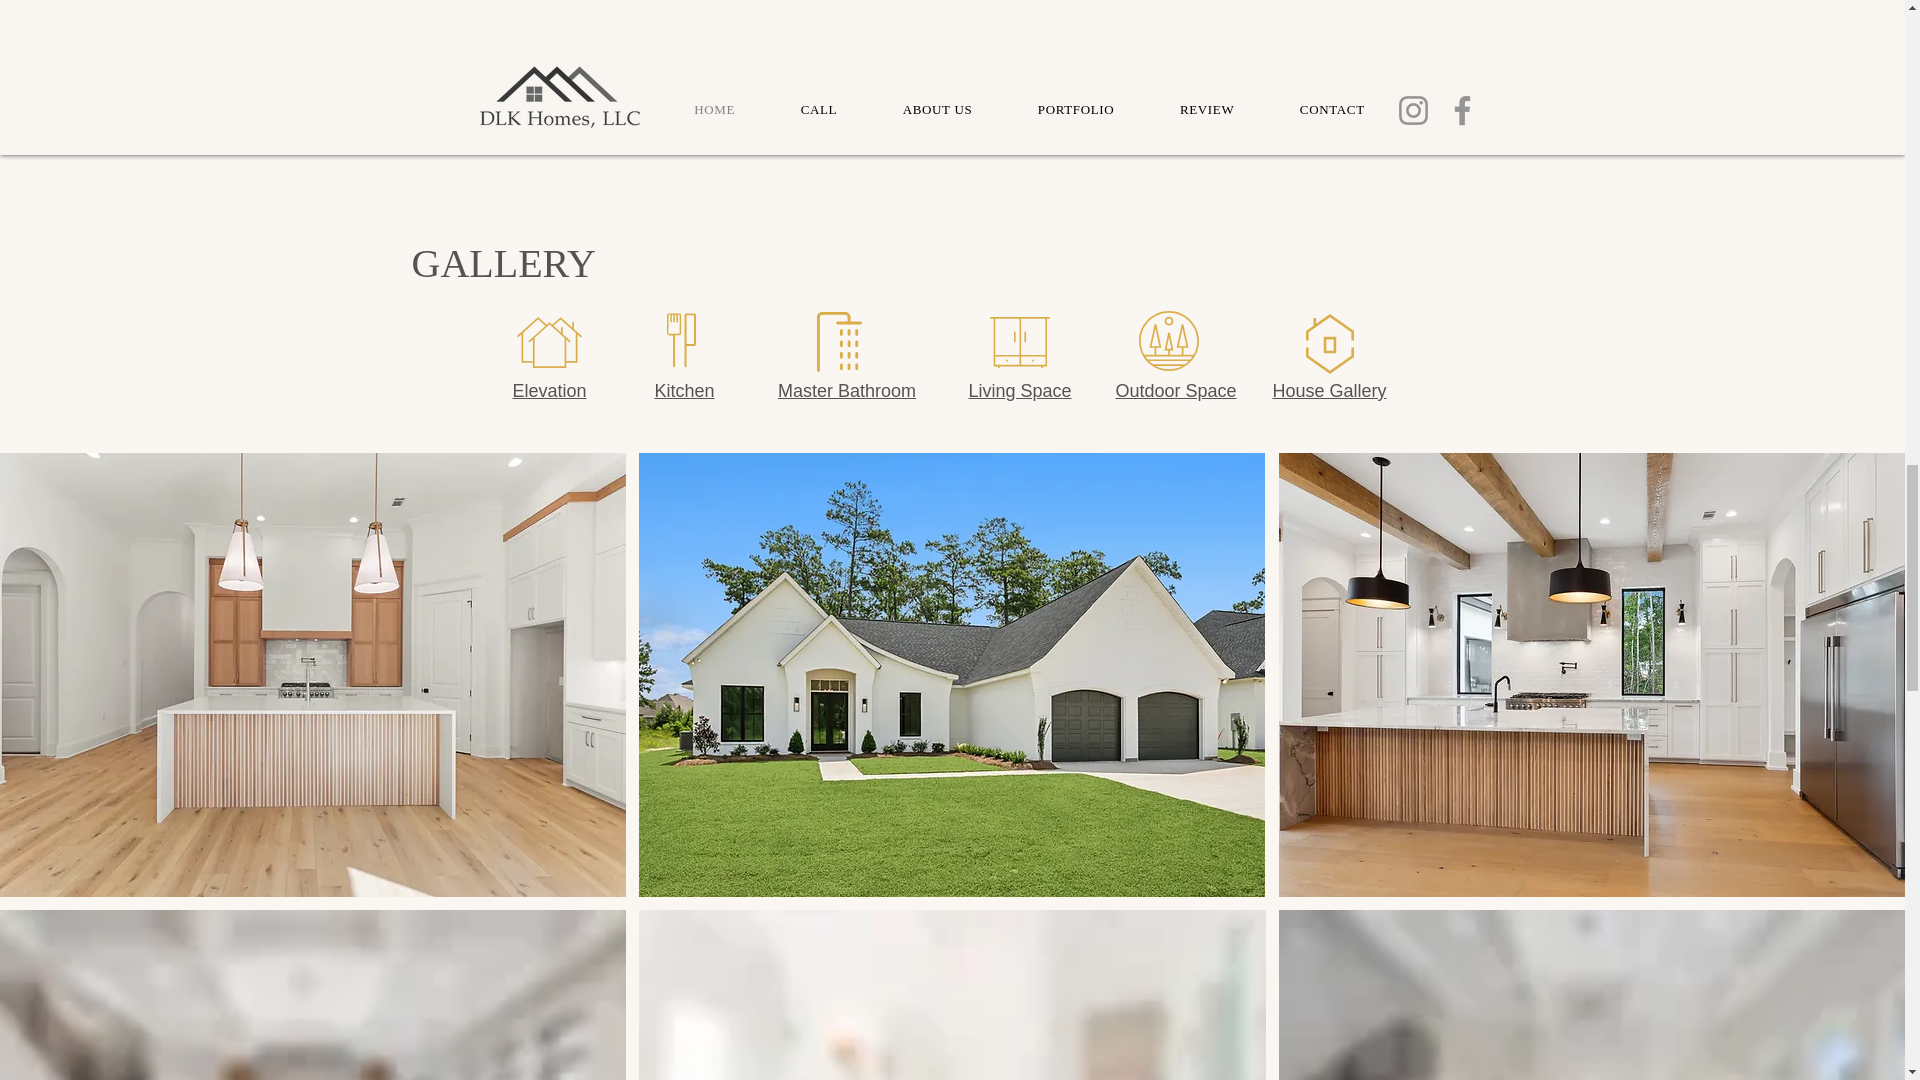 The width and height of the screenshot is (1920, 1080). I want to click on Outdoor Space, so click(1176, 390).